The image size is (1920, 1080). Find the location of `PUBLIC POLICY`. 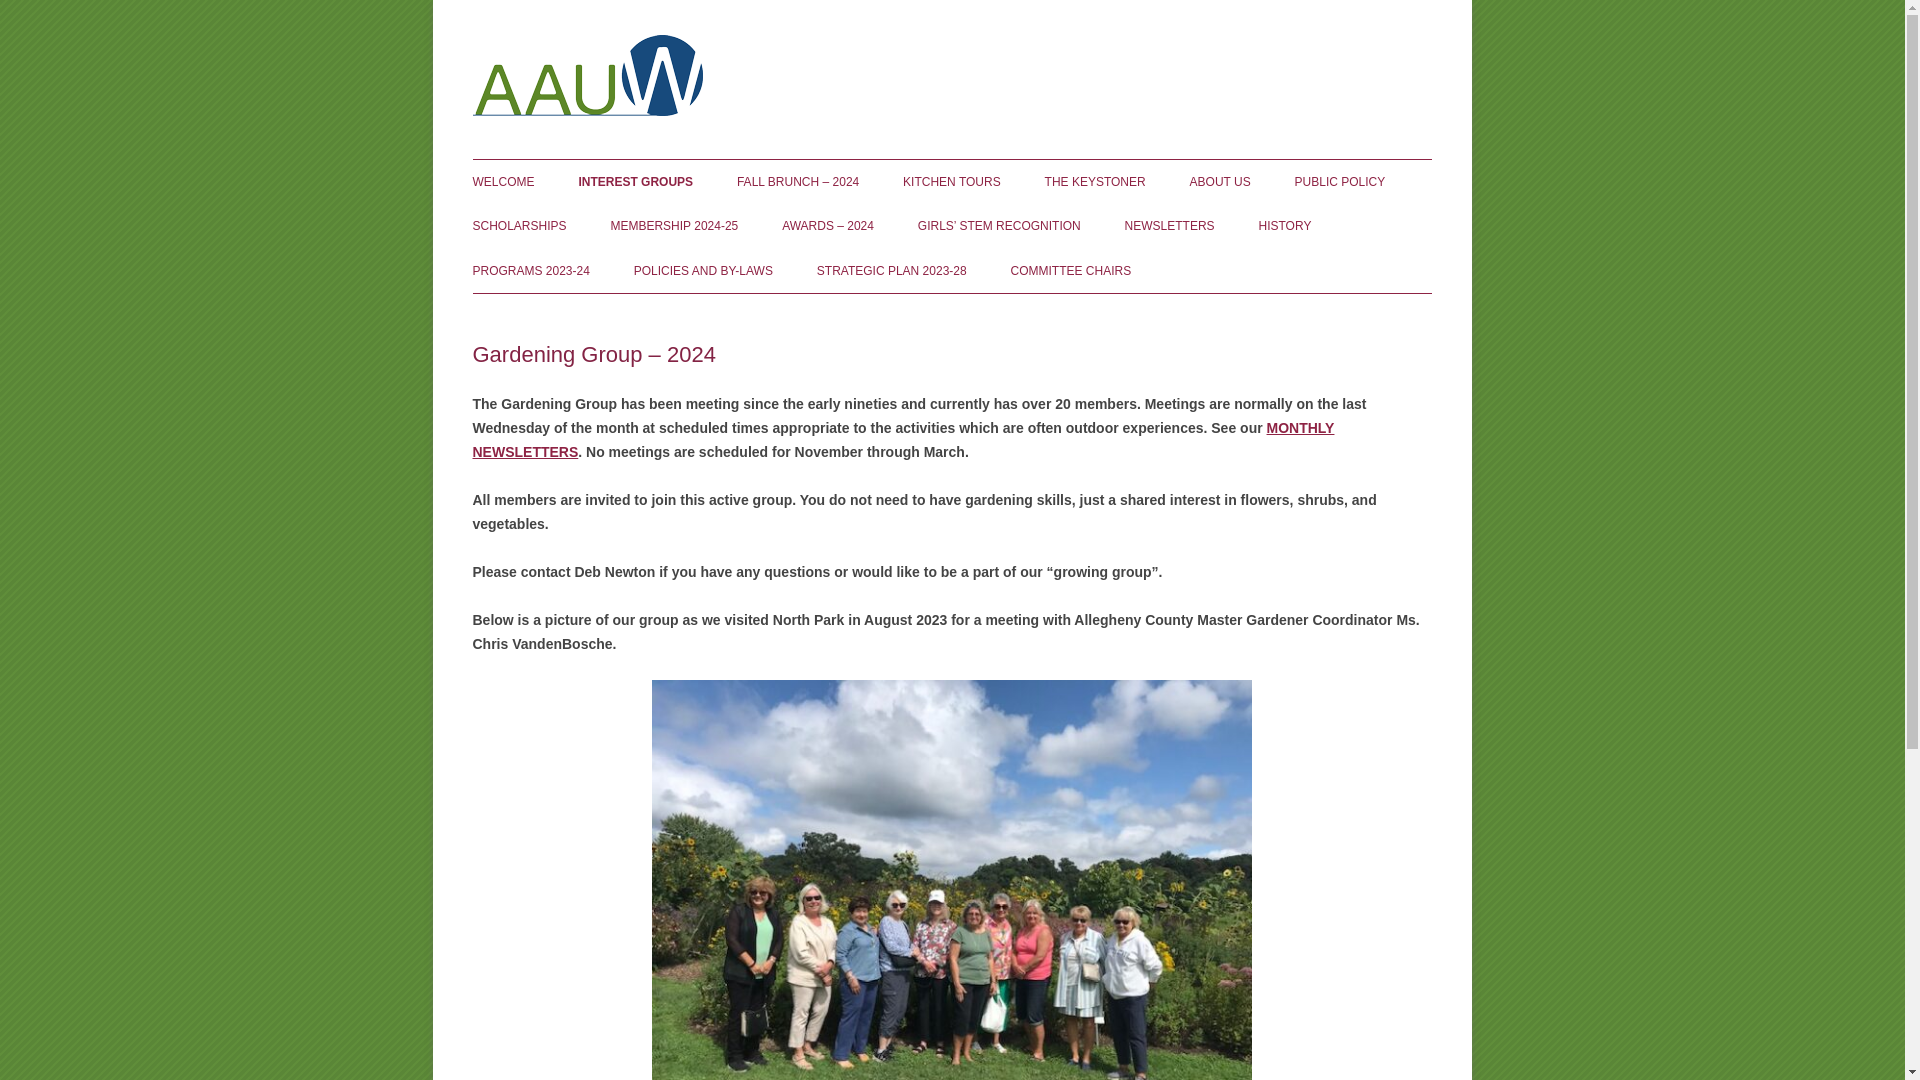

PUBLIC POLICY is located at coordinates (1340, 182).